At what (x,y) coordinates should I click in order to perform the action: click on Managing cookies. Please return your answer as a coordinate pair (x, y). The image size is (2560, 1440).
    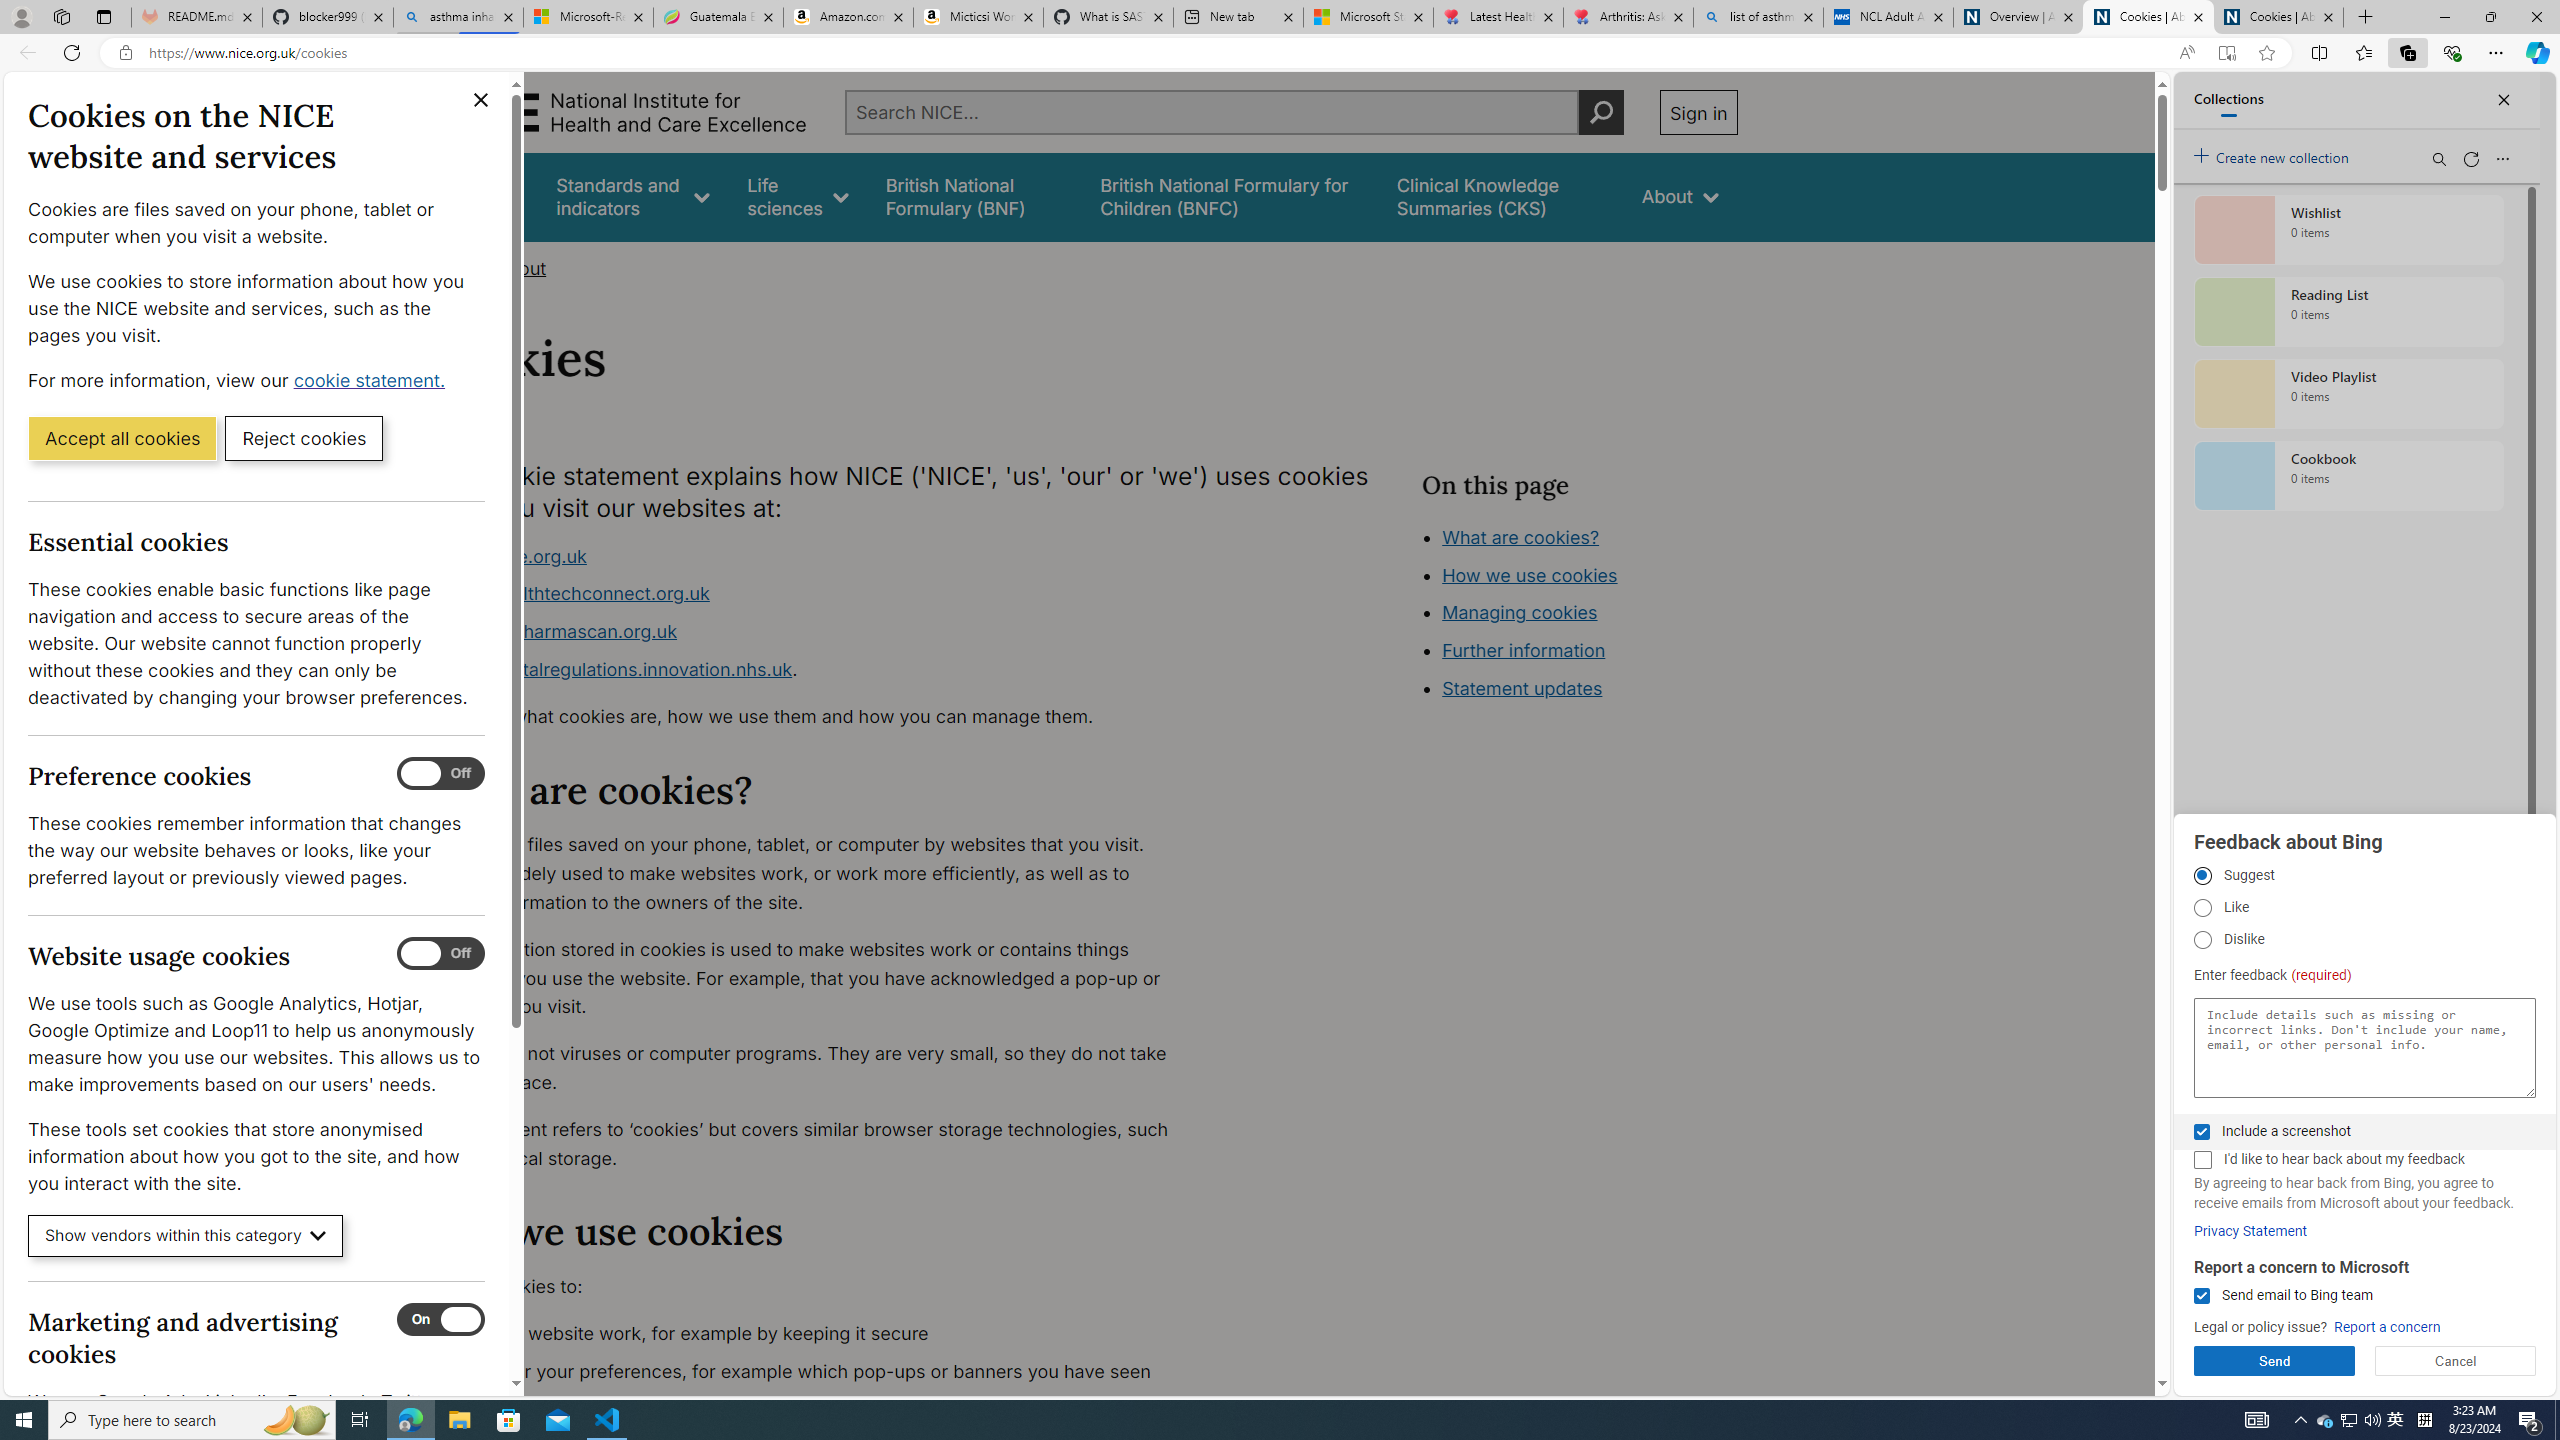
    Looking at the image, I should click on (1519, 612).